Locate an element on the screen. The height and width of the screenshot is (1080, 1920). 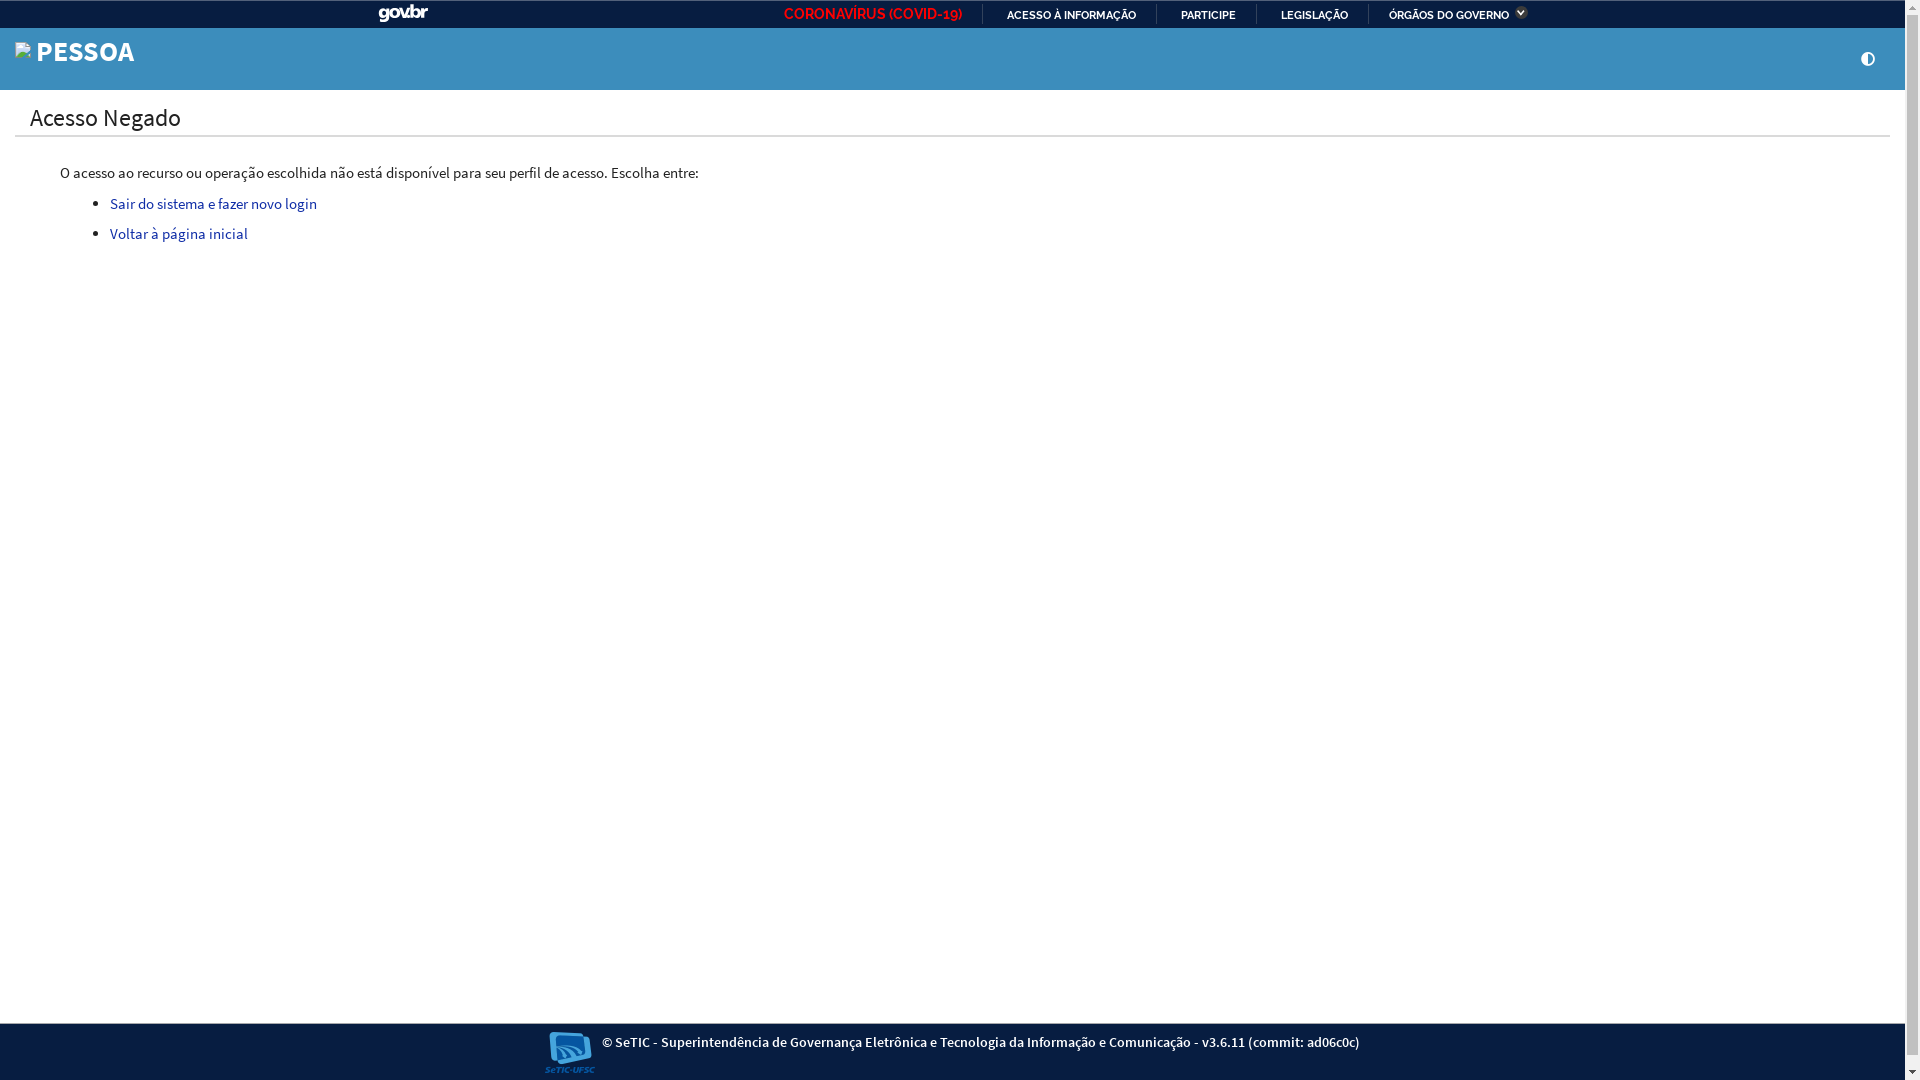
PESSOA is located at coordinates (74, 58).